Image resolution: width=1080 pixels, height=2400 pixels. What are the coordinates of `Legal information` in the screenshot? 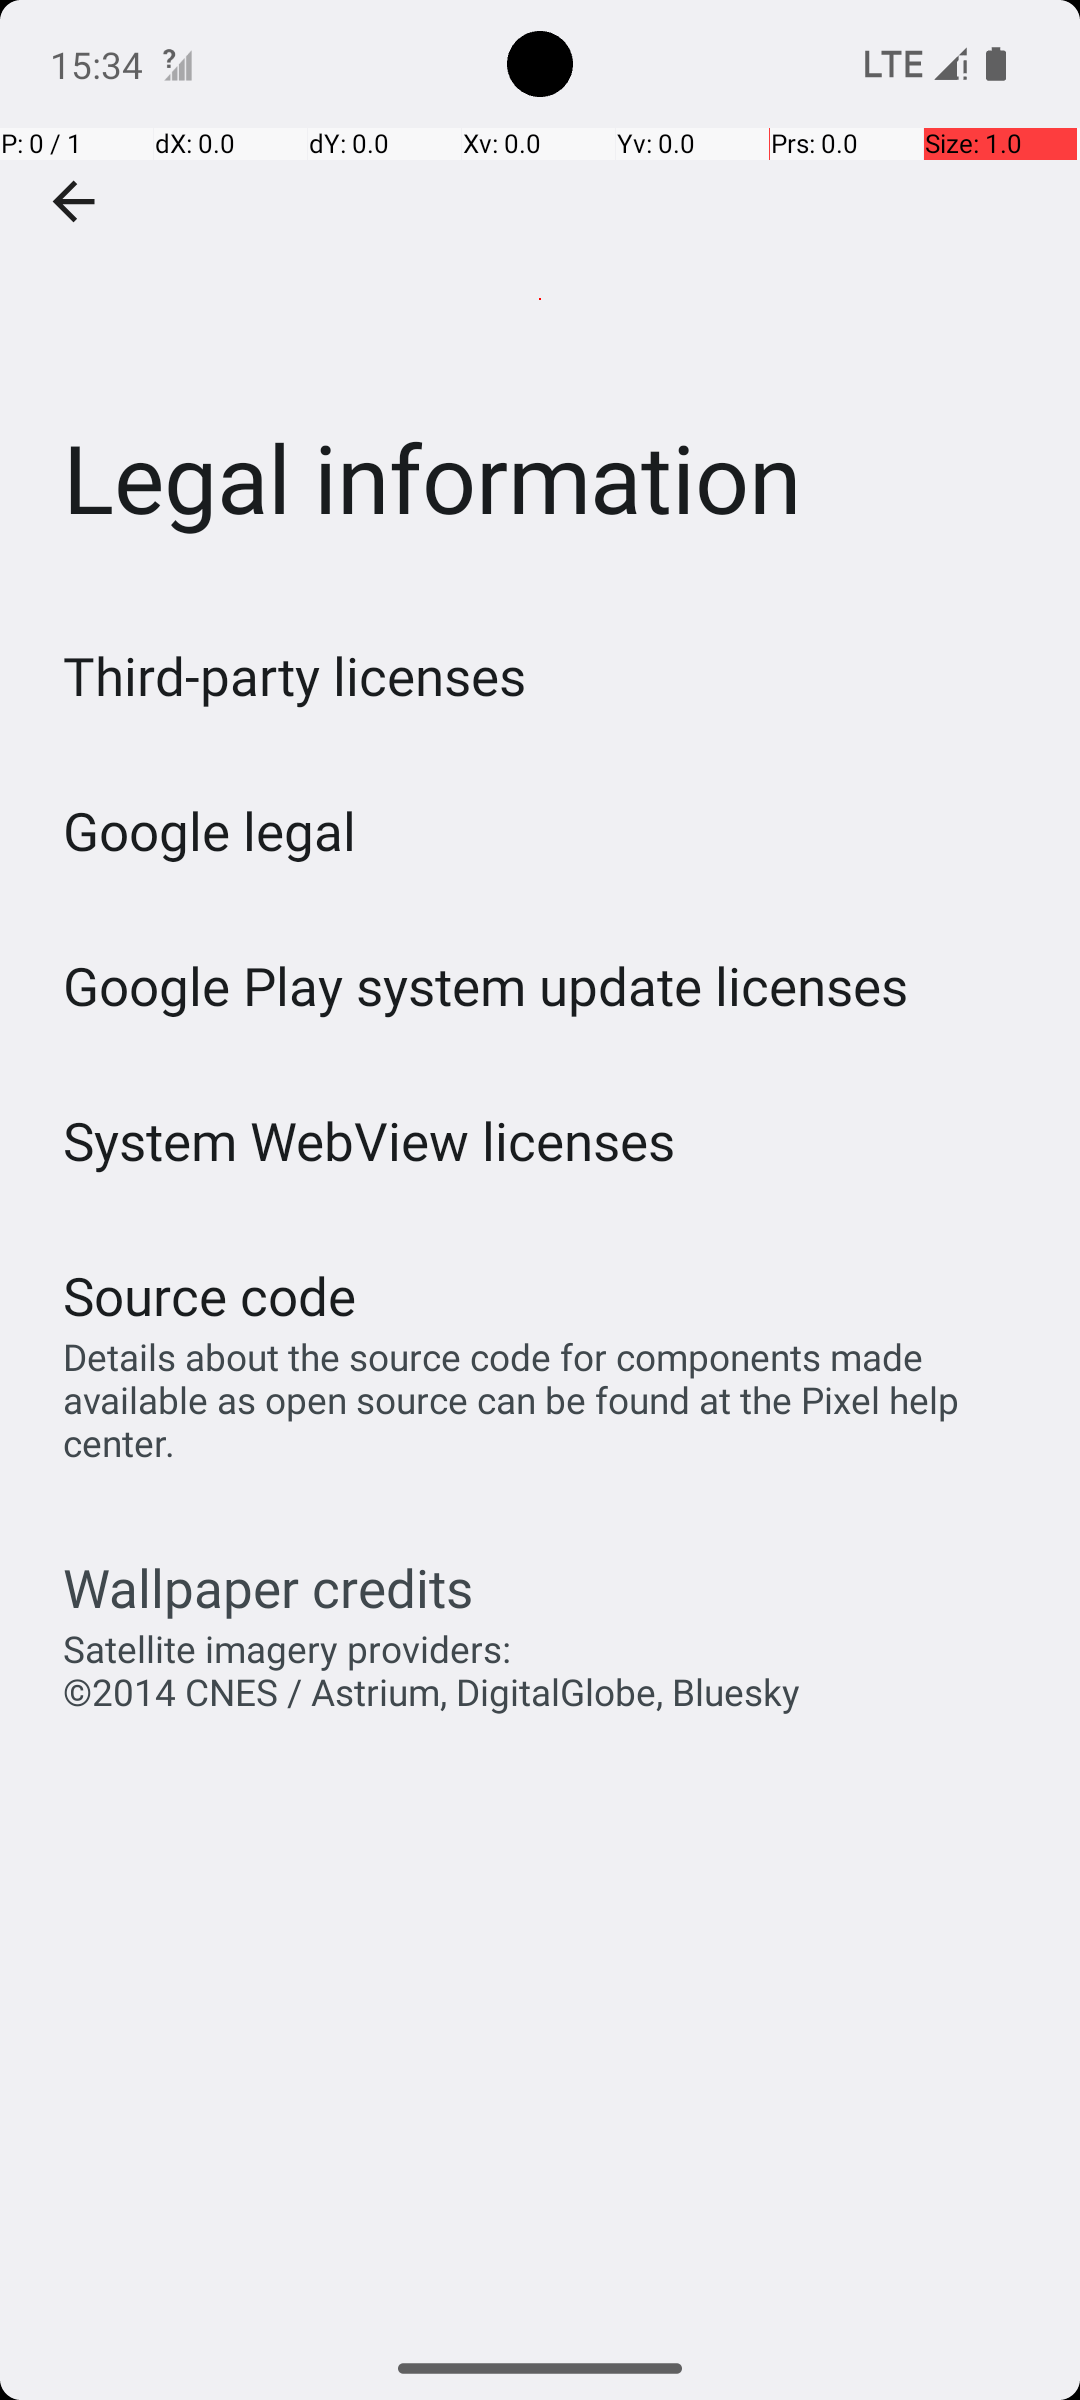 It's located at (540, 299).